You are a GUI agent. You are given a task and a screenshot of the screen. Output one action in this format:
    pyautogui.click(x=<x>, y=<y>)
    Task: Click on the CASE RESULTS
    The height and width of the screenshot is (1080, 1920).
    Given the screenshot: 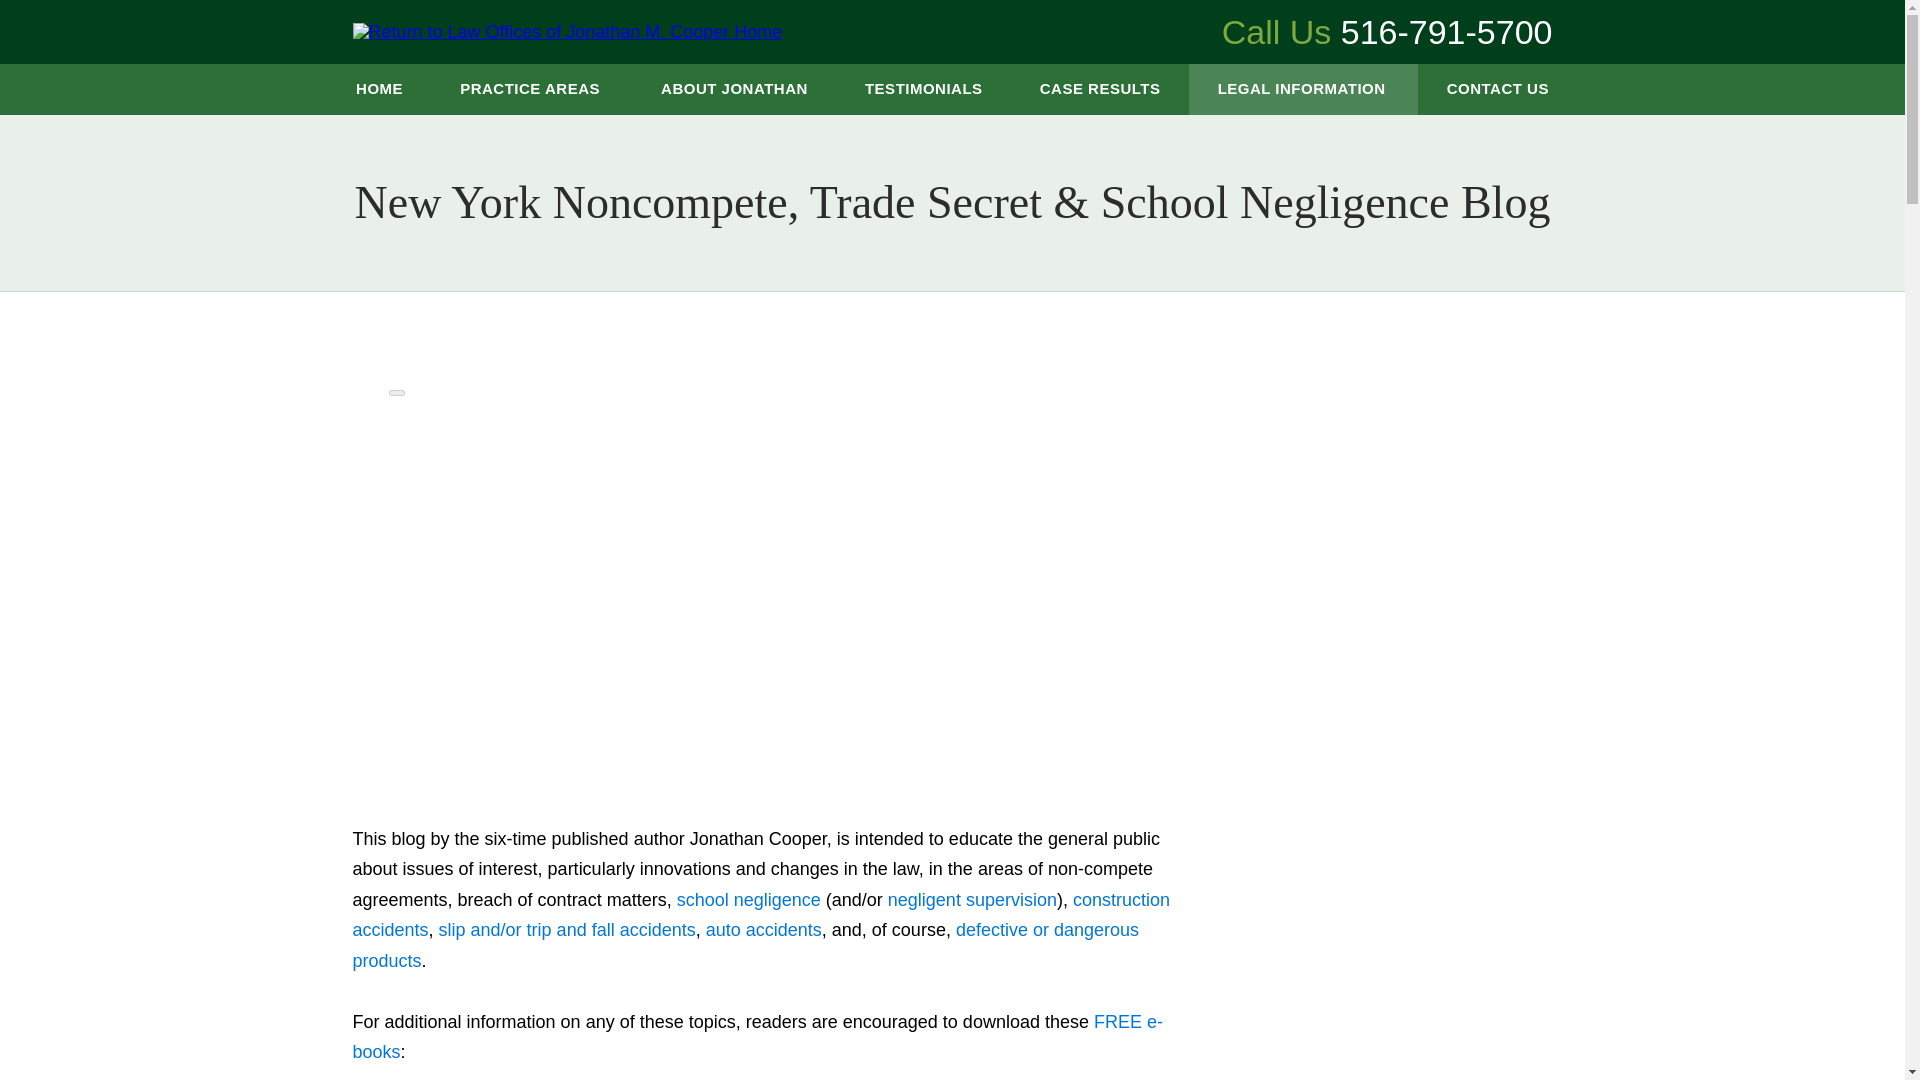 What is the action you would take?
    pyautogui.click(x=1100, y=88)
    